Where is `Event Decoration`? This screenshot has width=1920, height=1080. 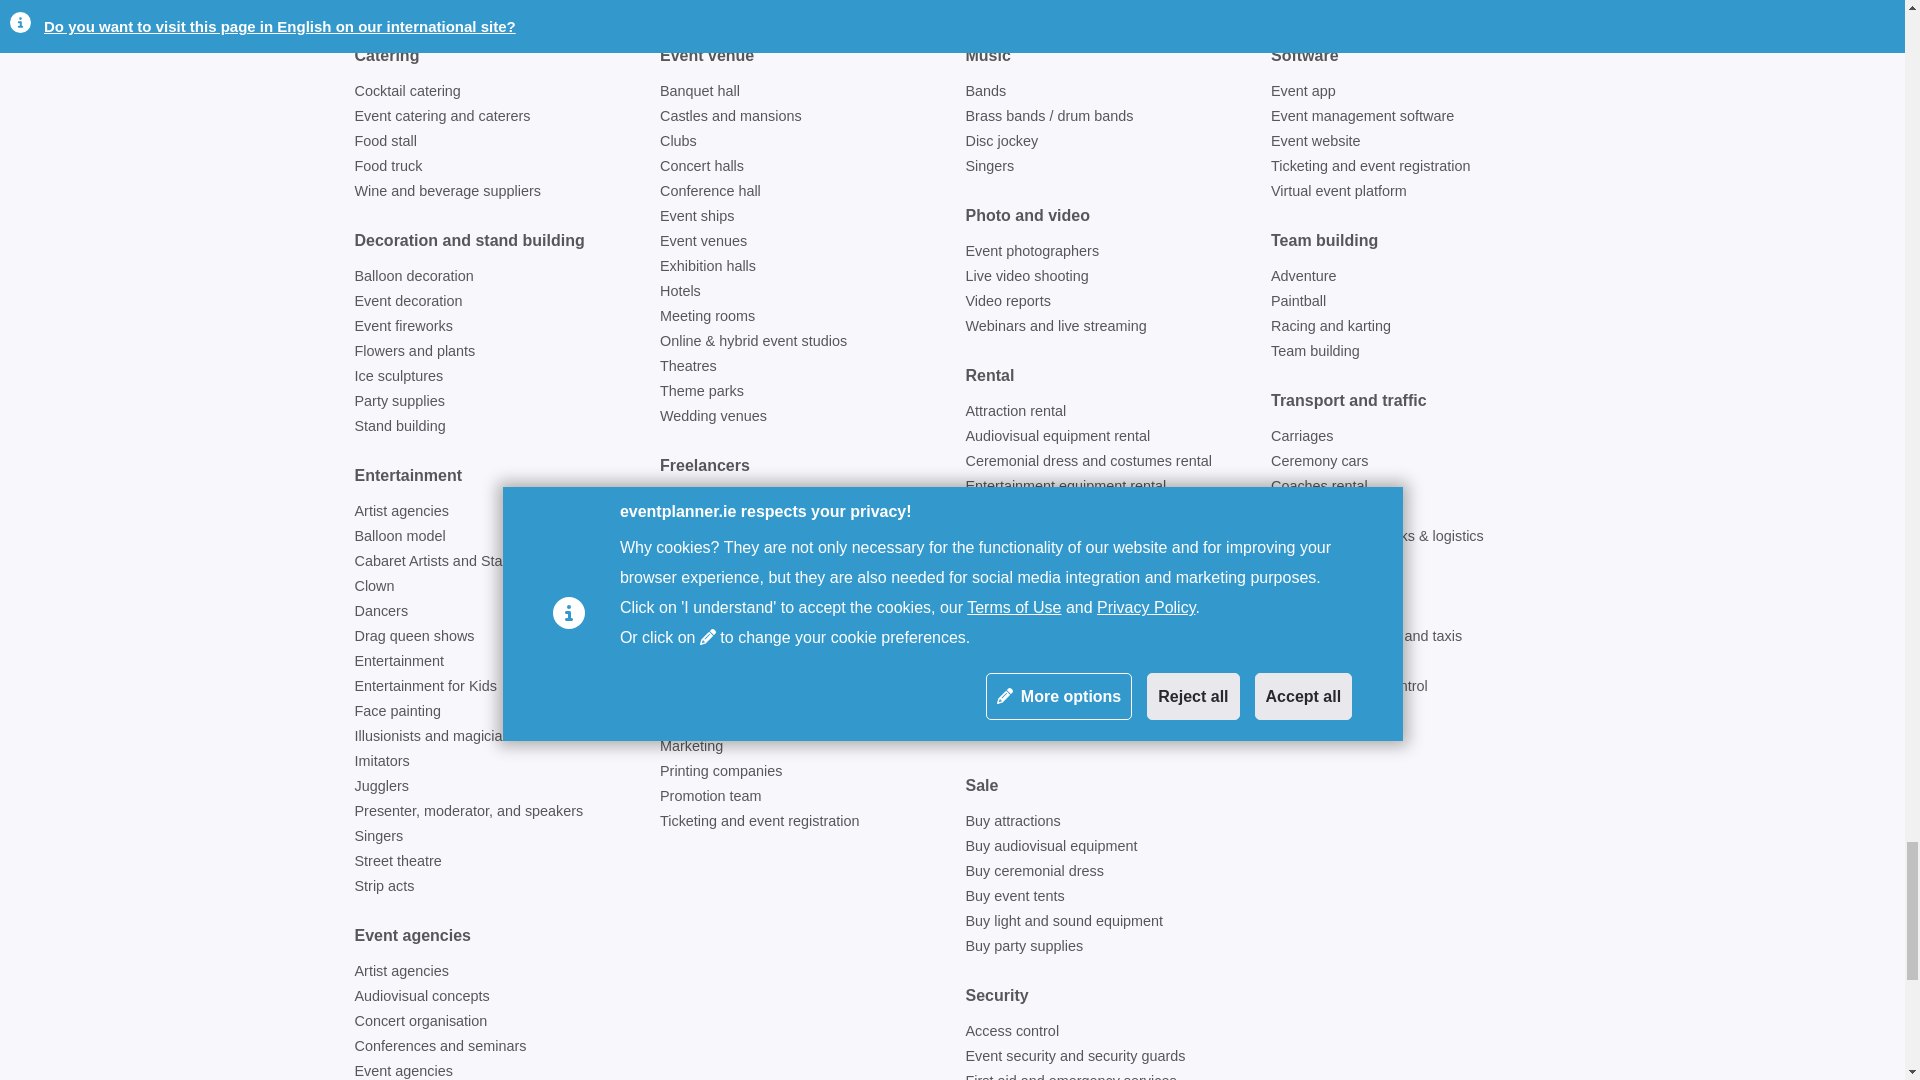 Event Decoration is located at coordinates (408, 300).